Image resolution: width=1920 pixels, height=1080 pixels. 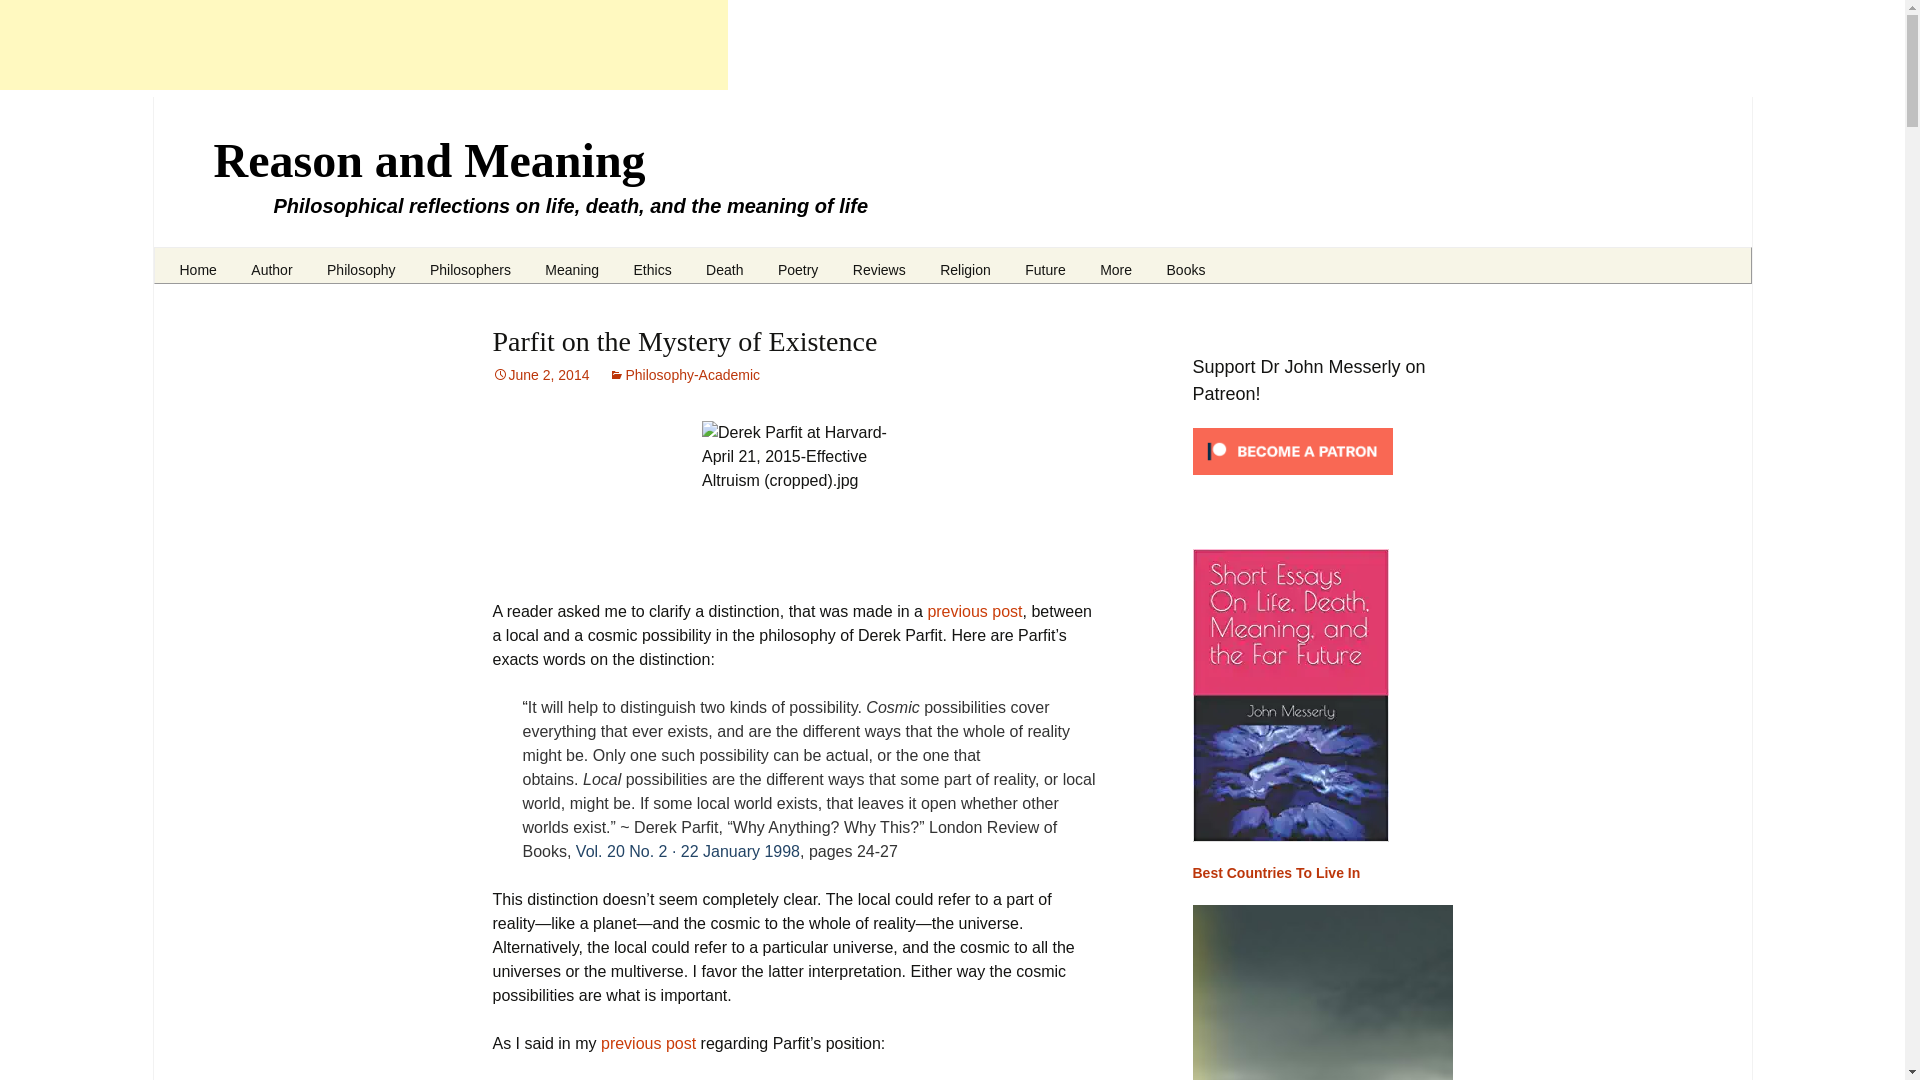 What do you see at coordinates (364, 44) in the screenshot?
I see `Advertisement` at bounding box center [364, 44].